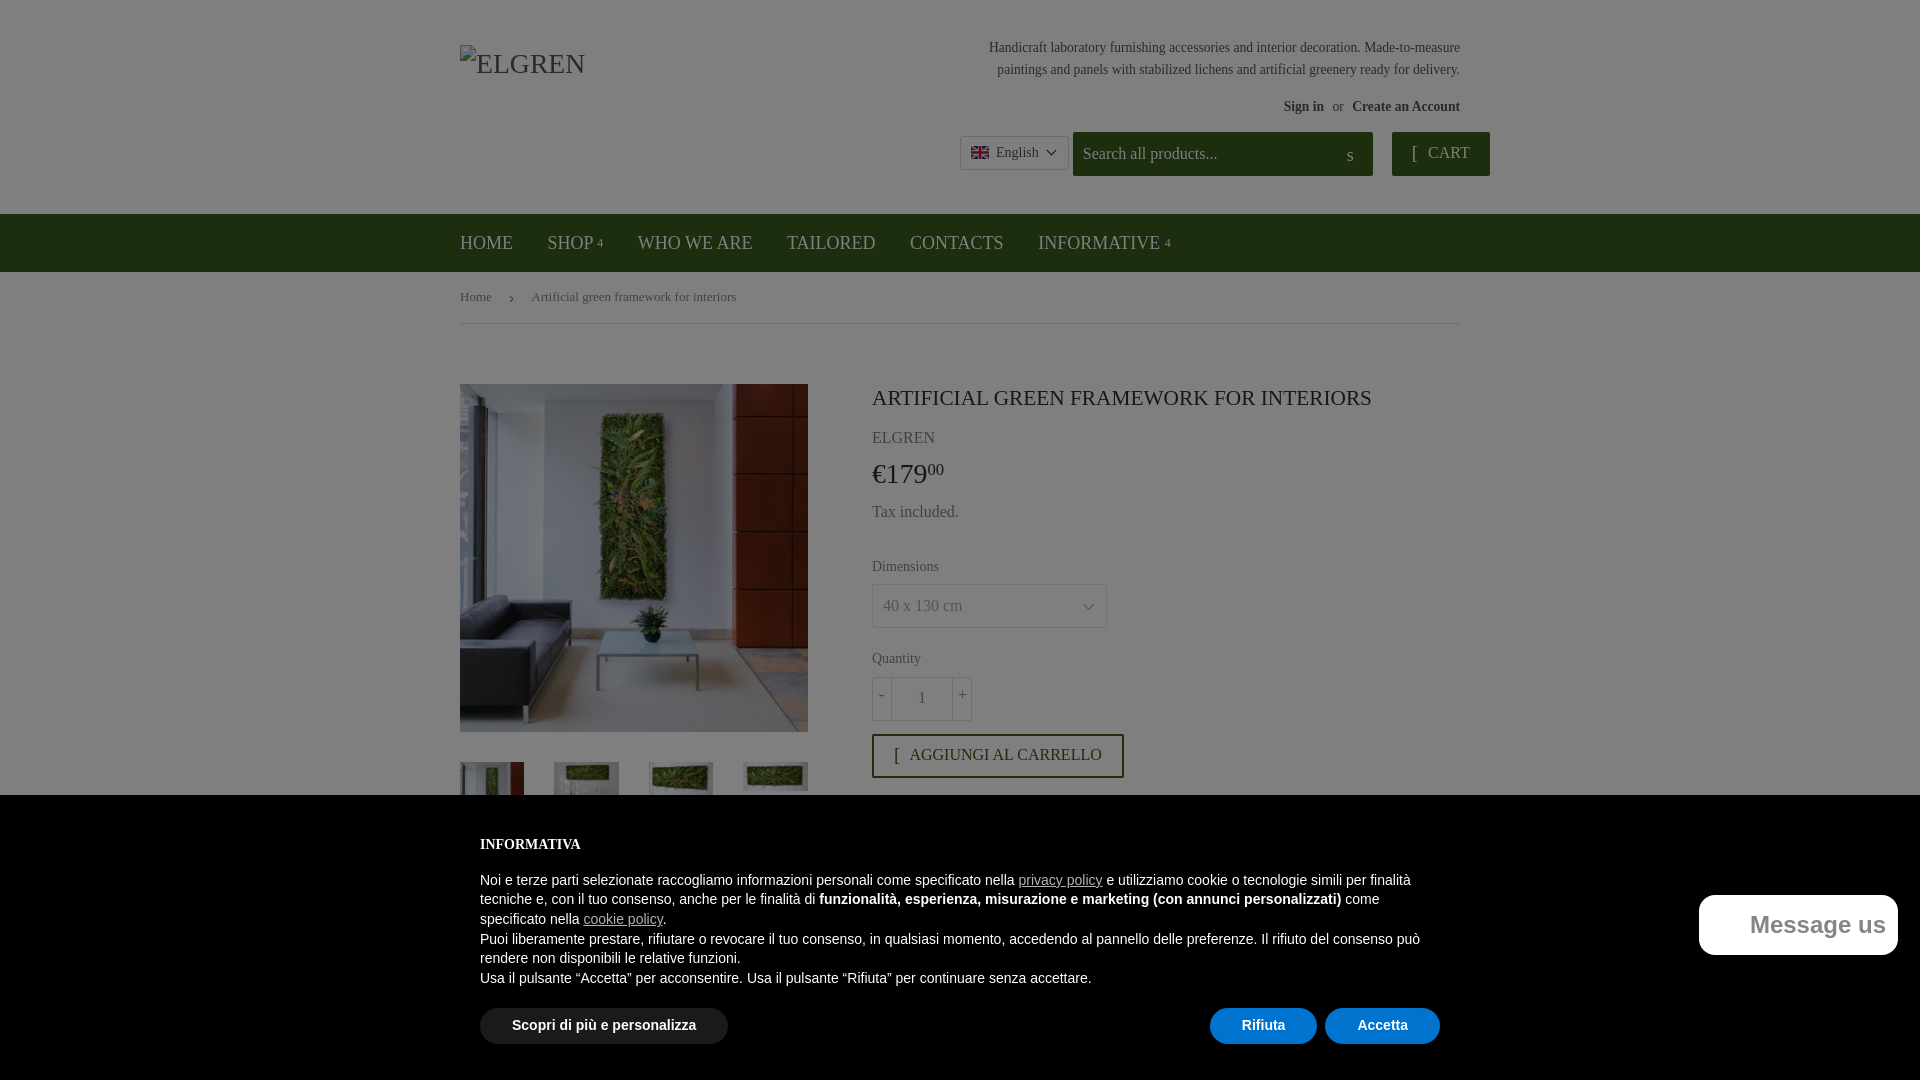 This screenshot has height=1080, width=1920. What do you see at coordinates (830, 243) in the screenshot?
I see `TAILORED` at bounding box center [830, 243].